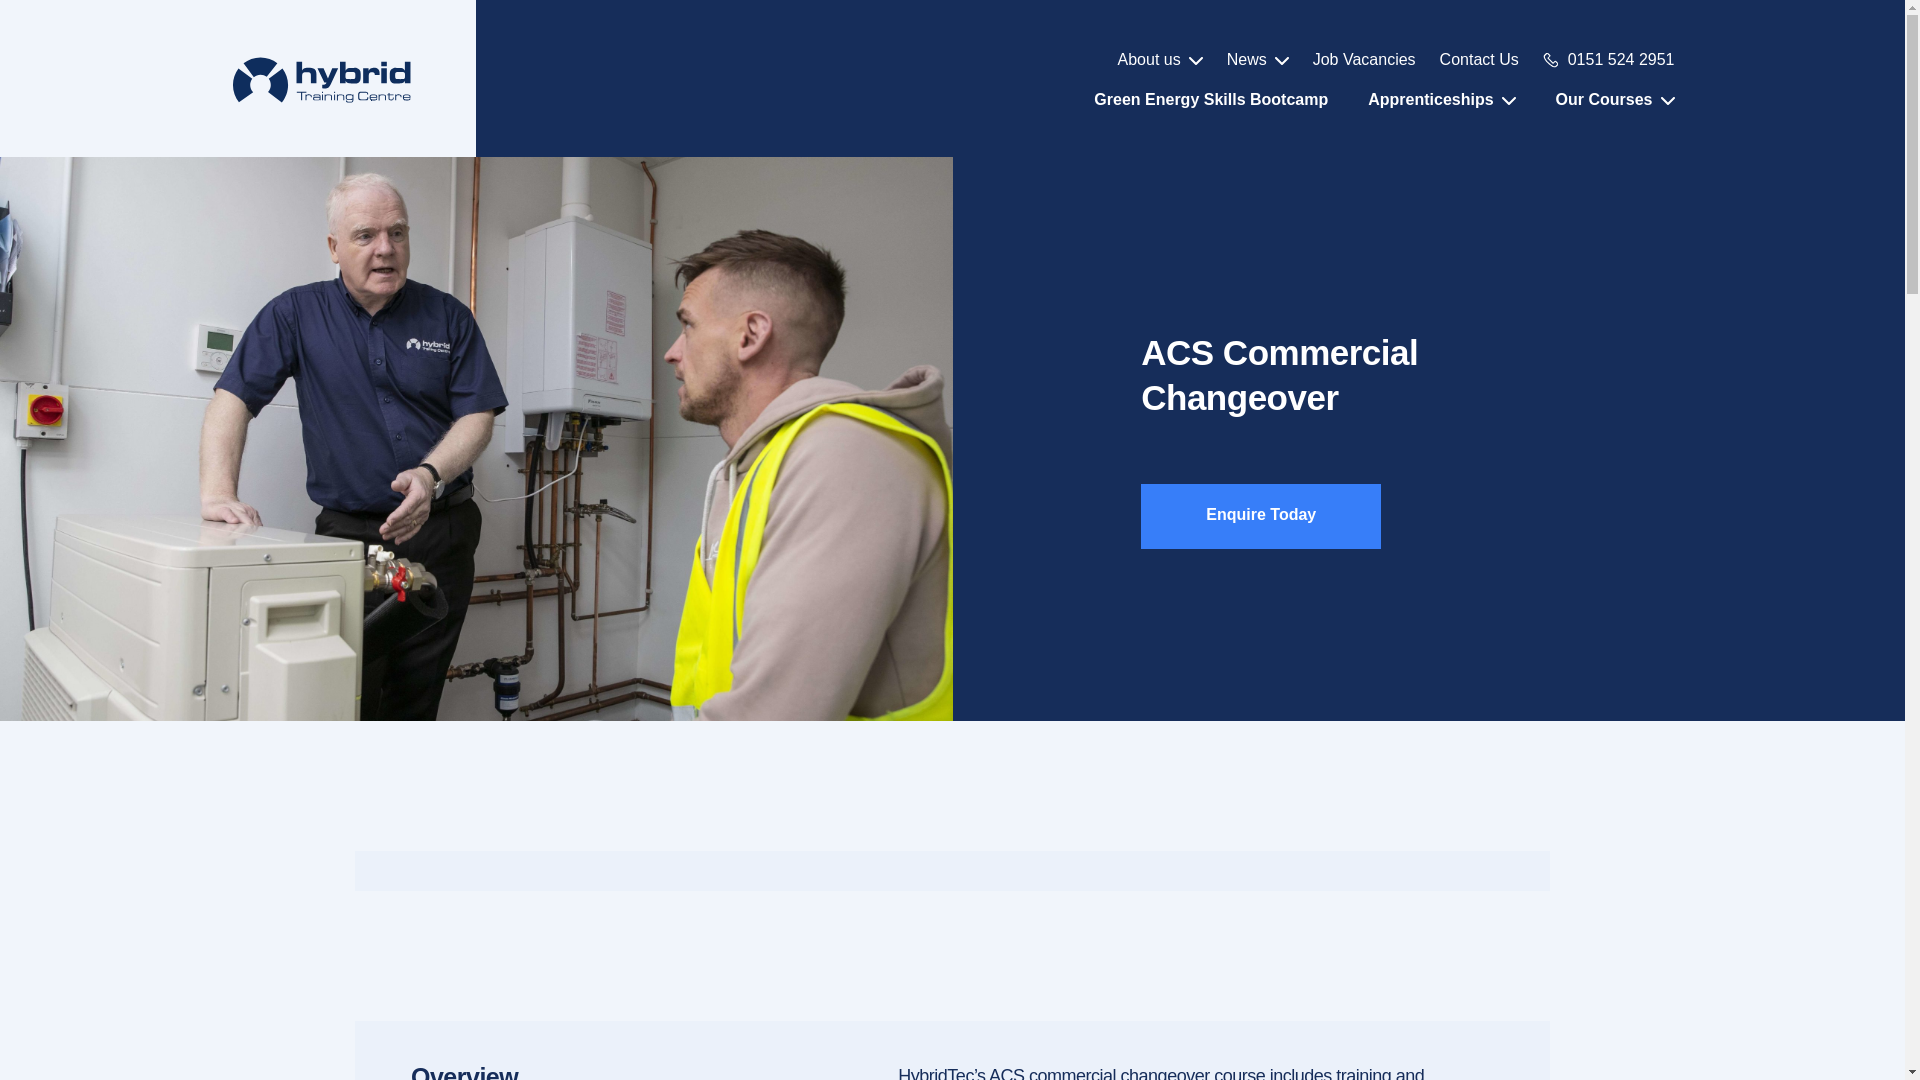  Describe the element at coordinates (1160, 60) in the screenshot. I see `About us` at that location.